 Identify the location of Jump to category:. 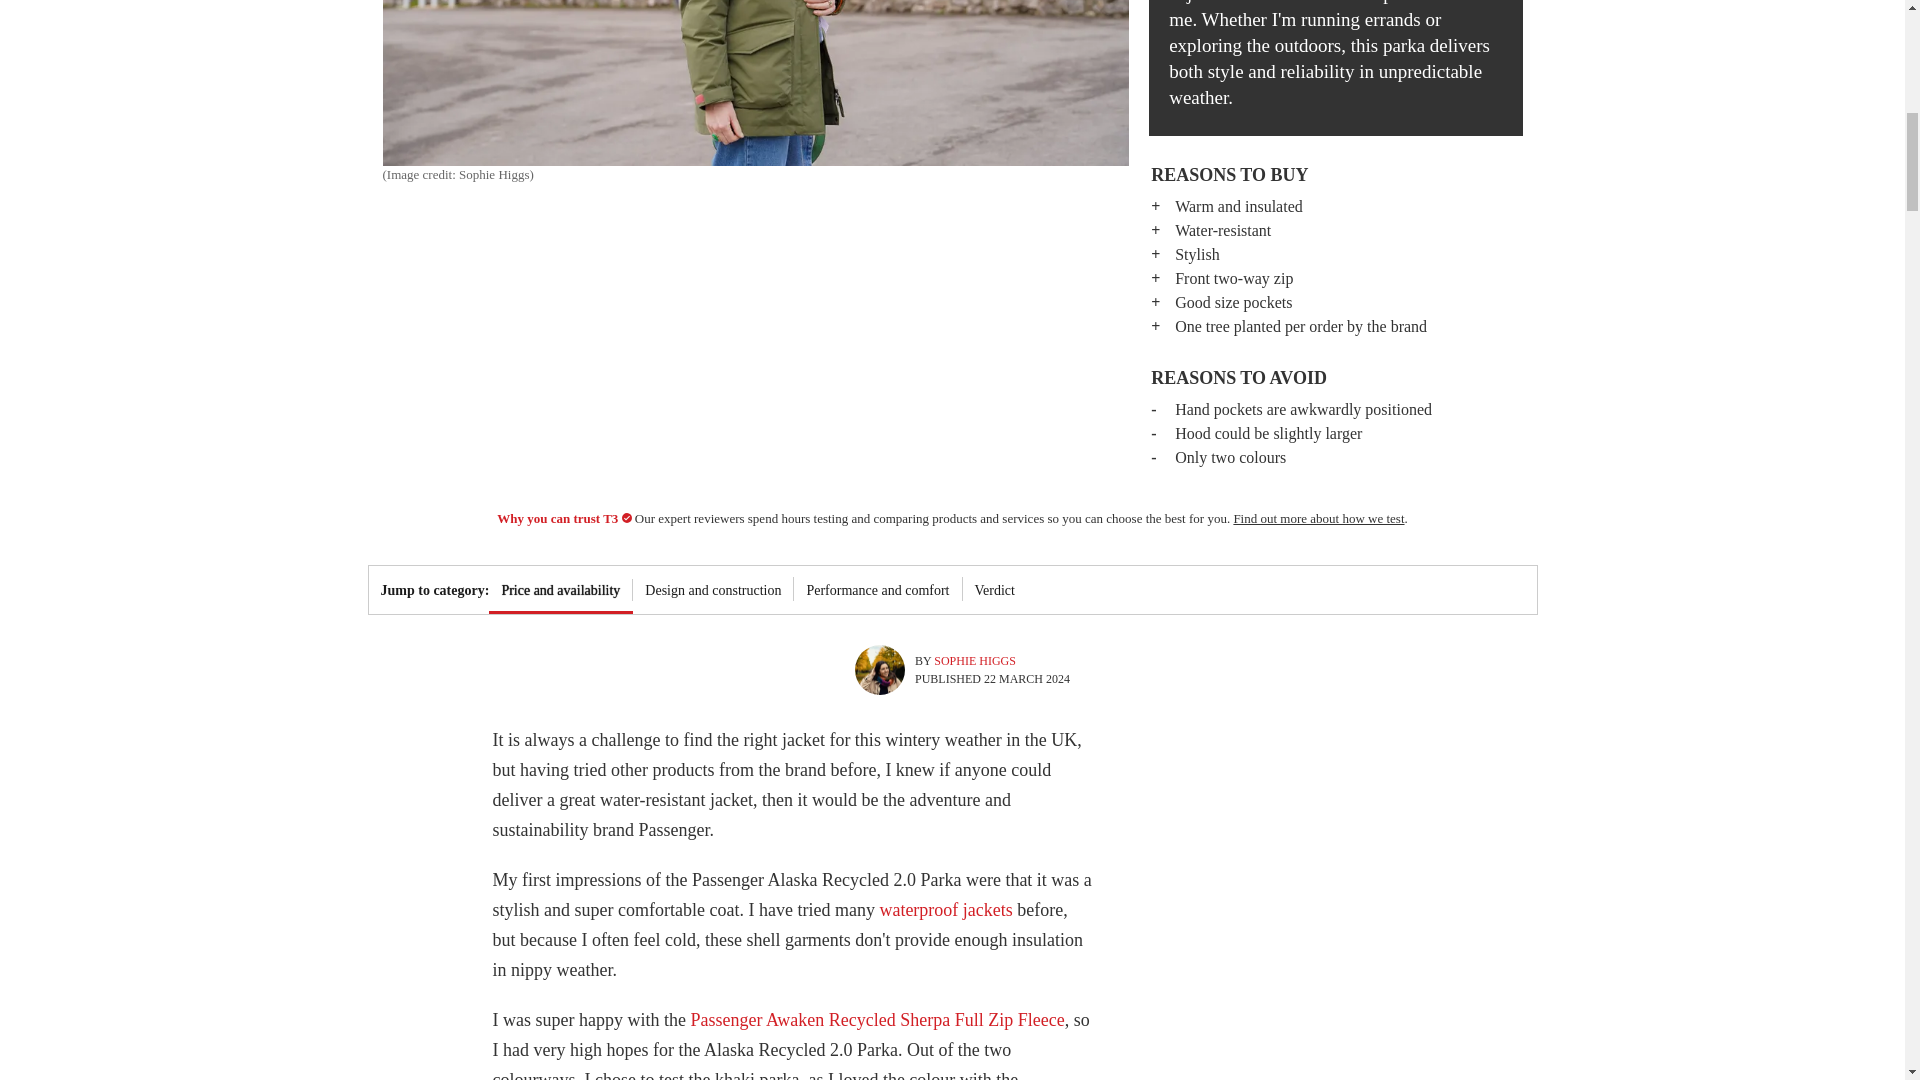
(428, 590).